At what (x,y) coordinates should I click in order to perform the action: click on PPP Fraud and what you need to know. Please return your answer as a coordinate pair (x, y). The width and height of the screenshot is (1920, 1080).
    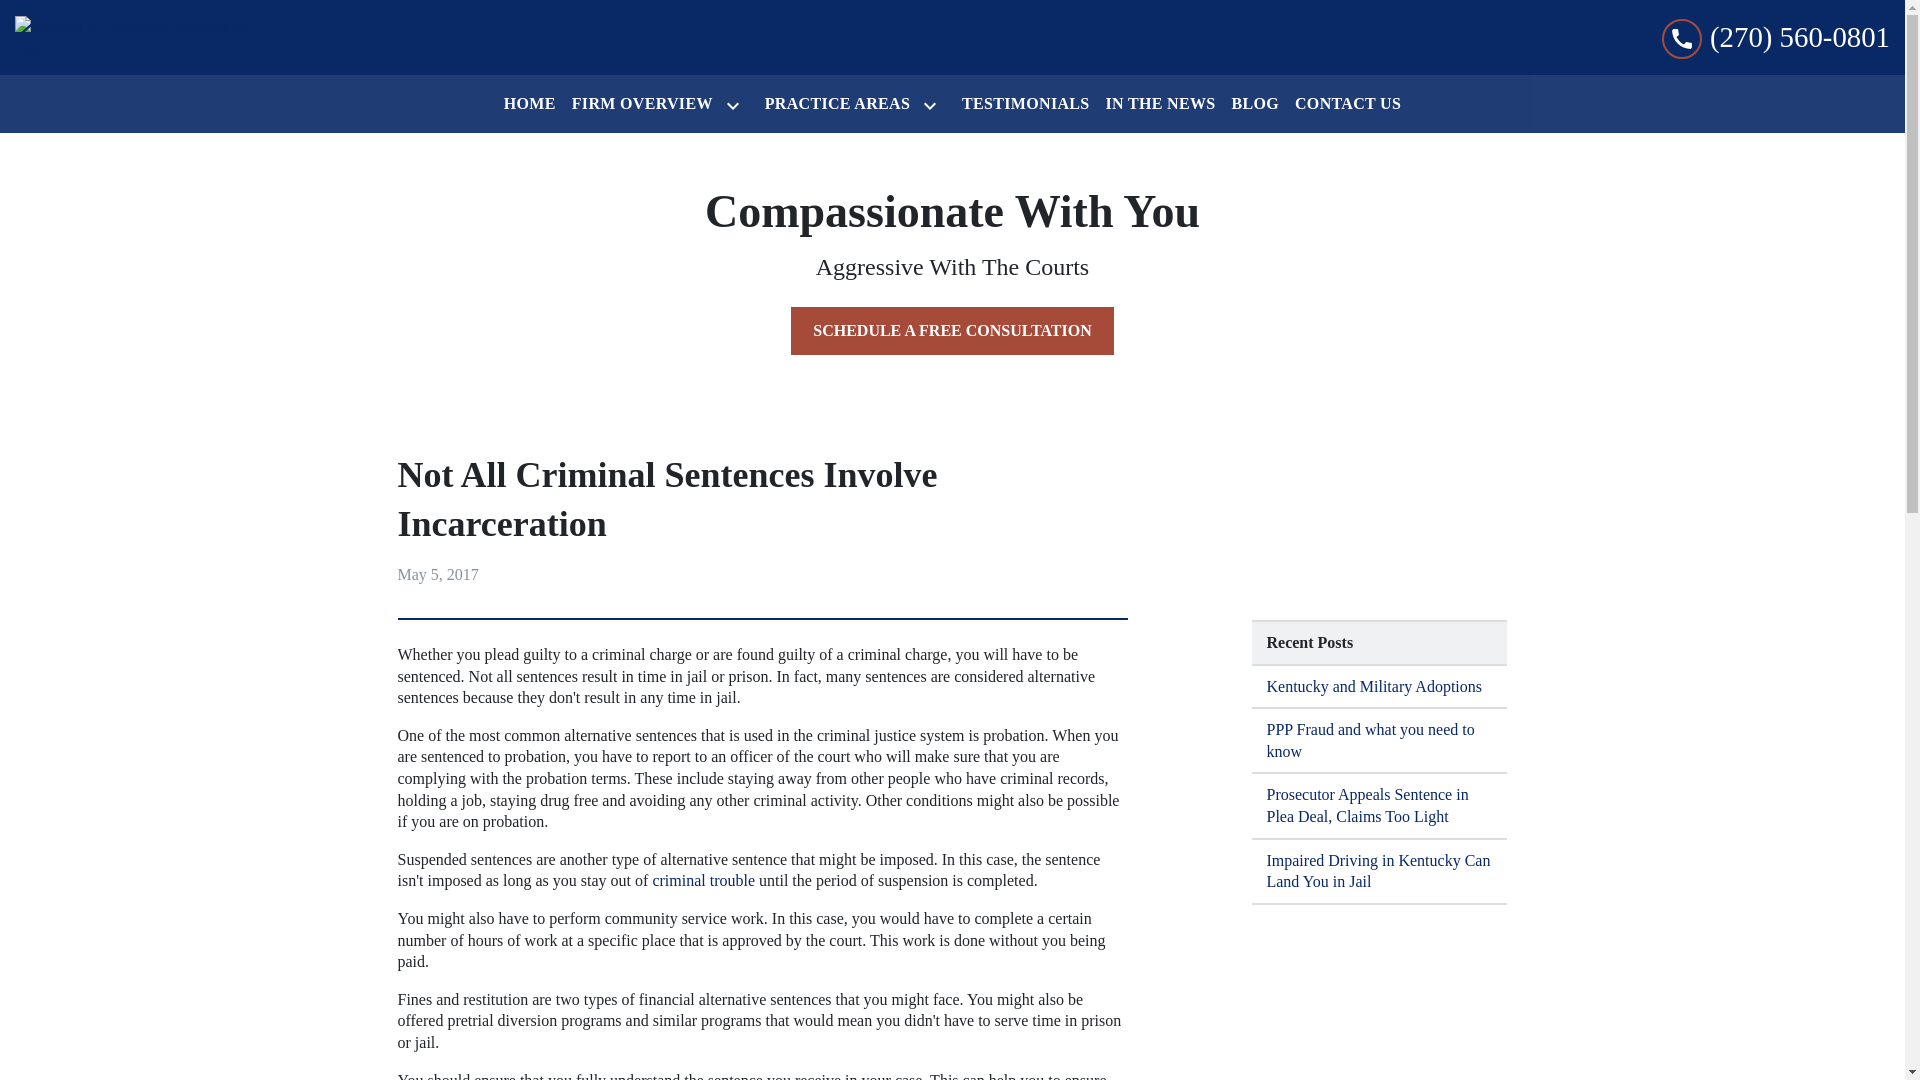
    Looking at the image, I should click on (1379, 741).